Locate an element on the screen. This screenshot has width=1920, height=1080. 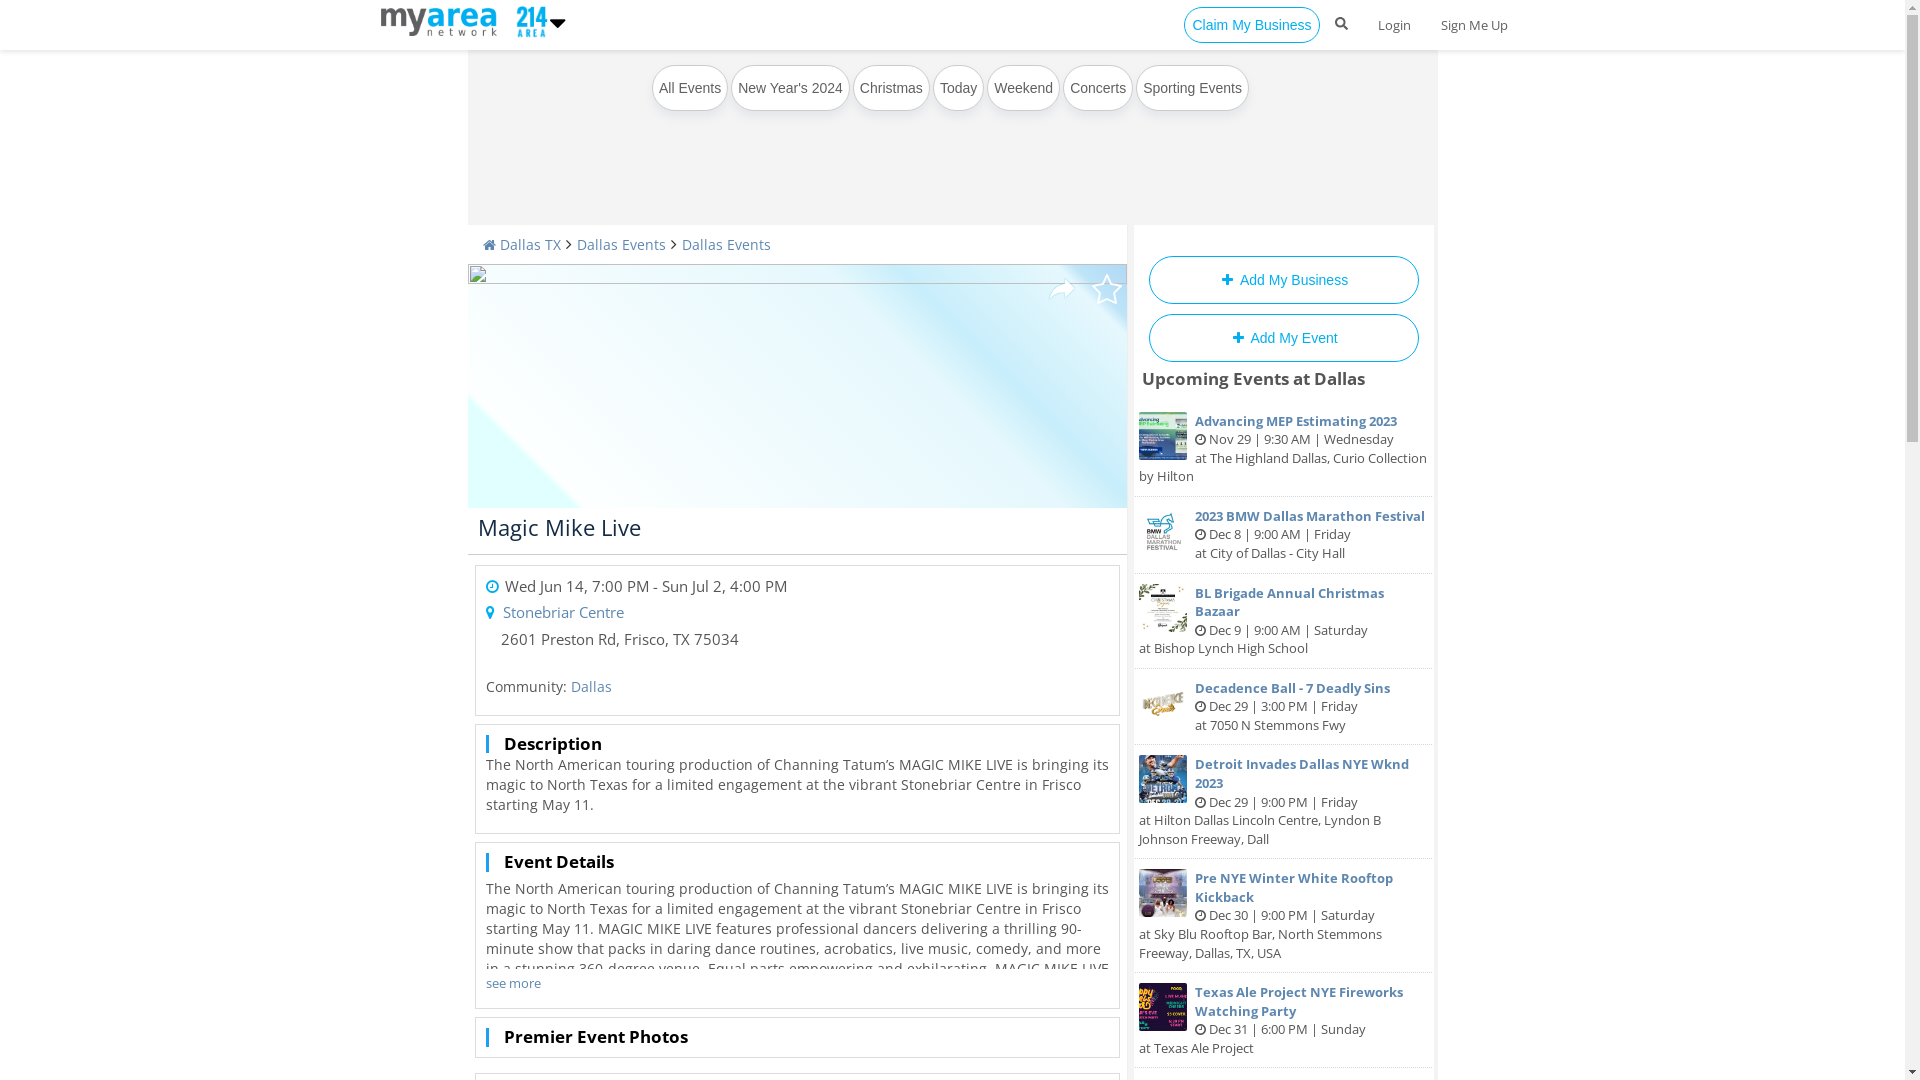
Sporting Events is located at coordinates (1192, 88).